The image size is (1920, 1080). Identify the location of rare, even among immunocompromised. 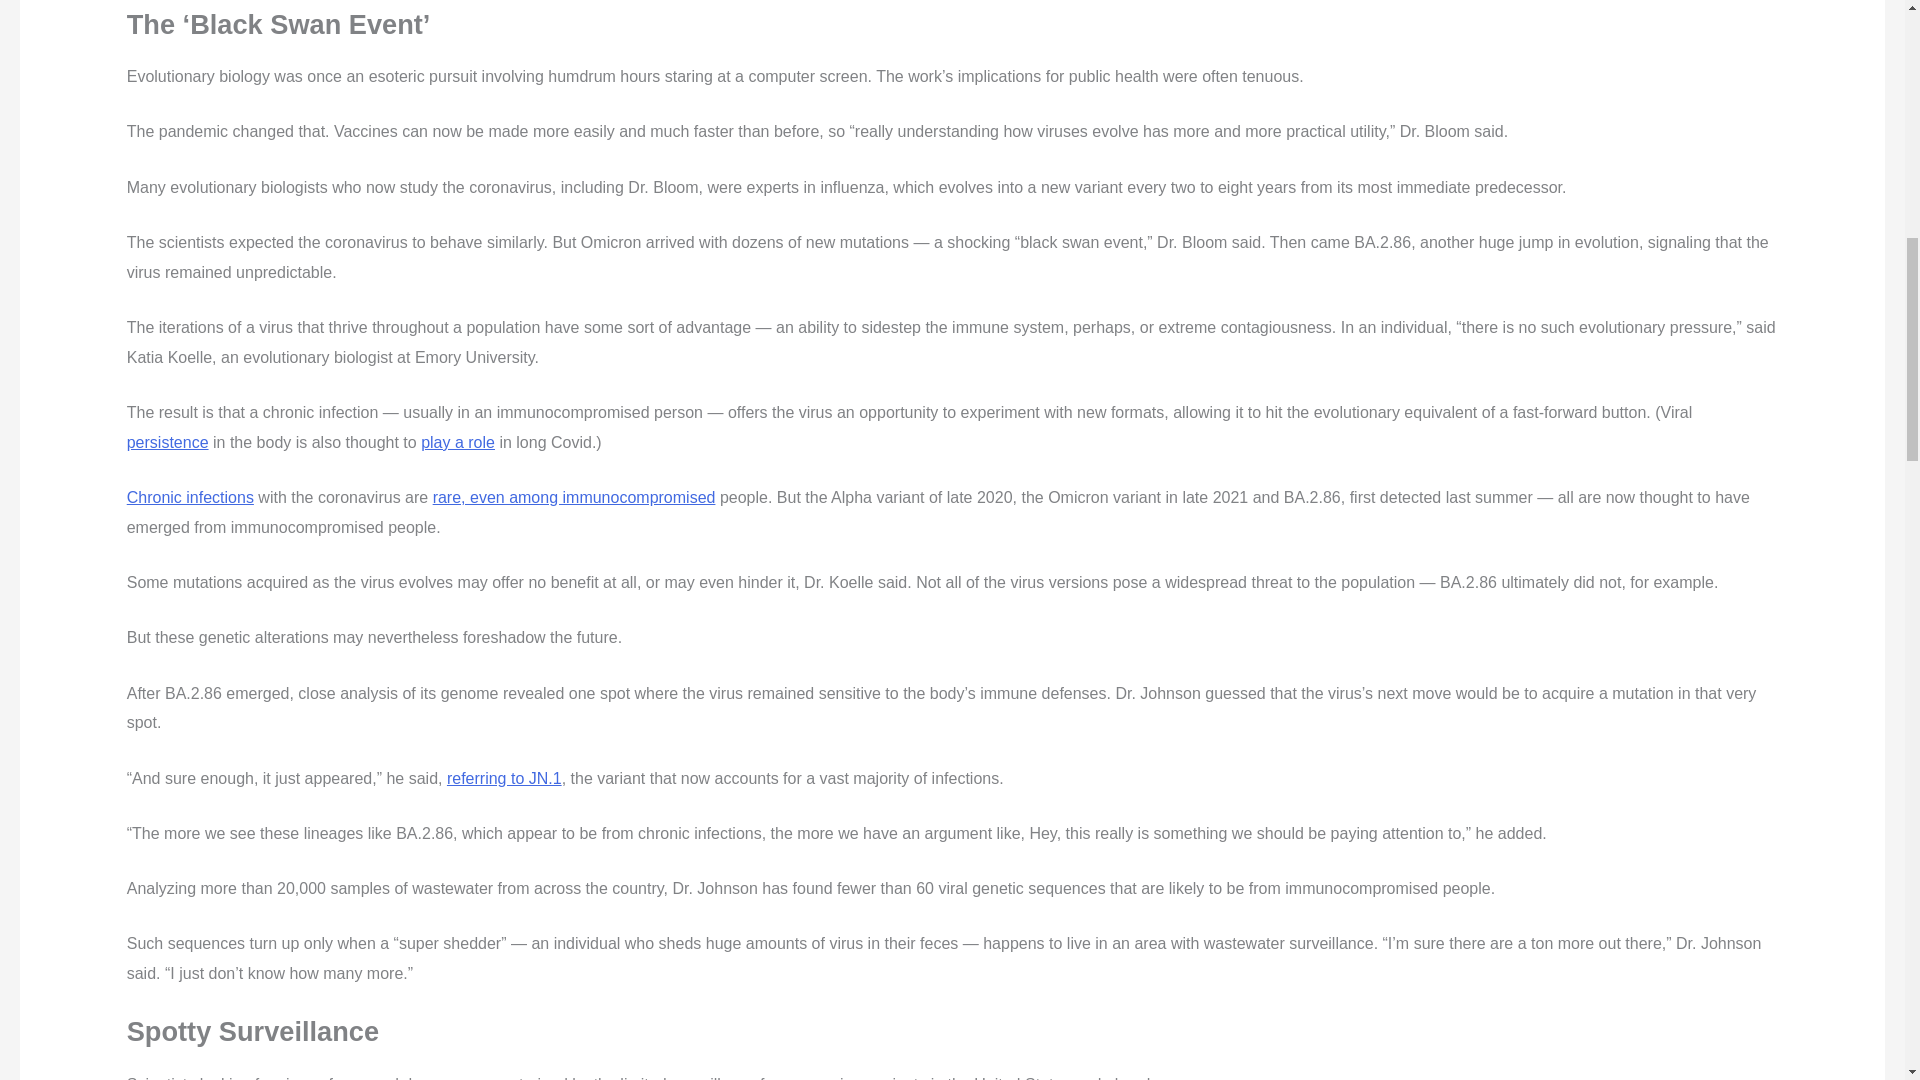
(574, 498).